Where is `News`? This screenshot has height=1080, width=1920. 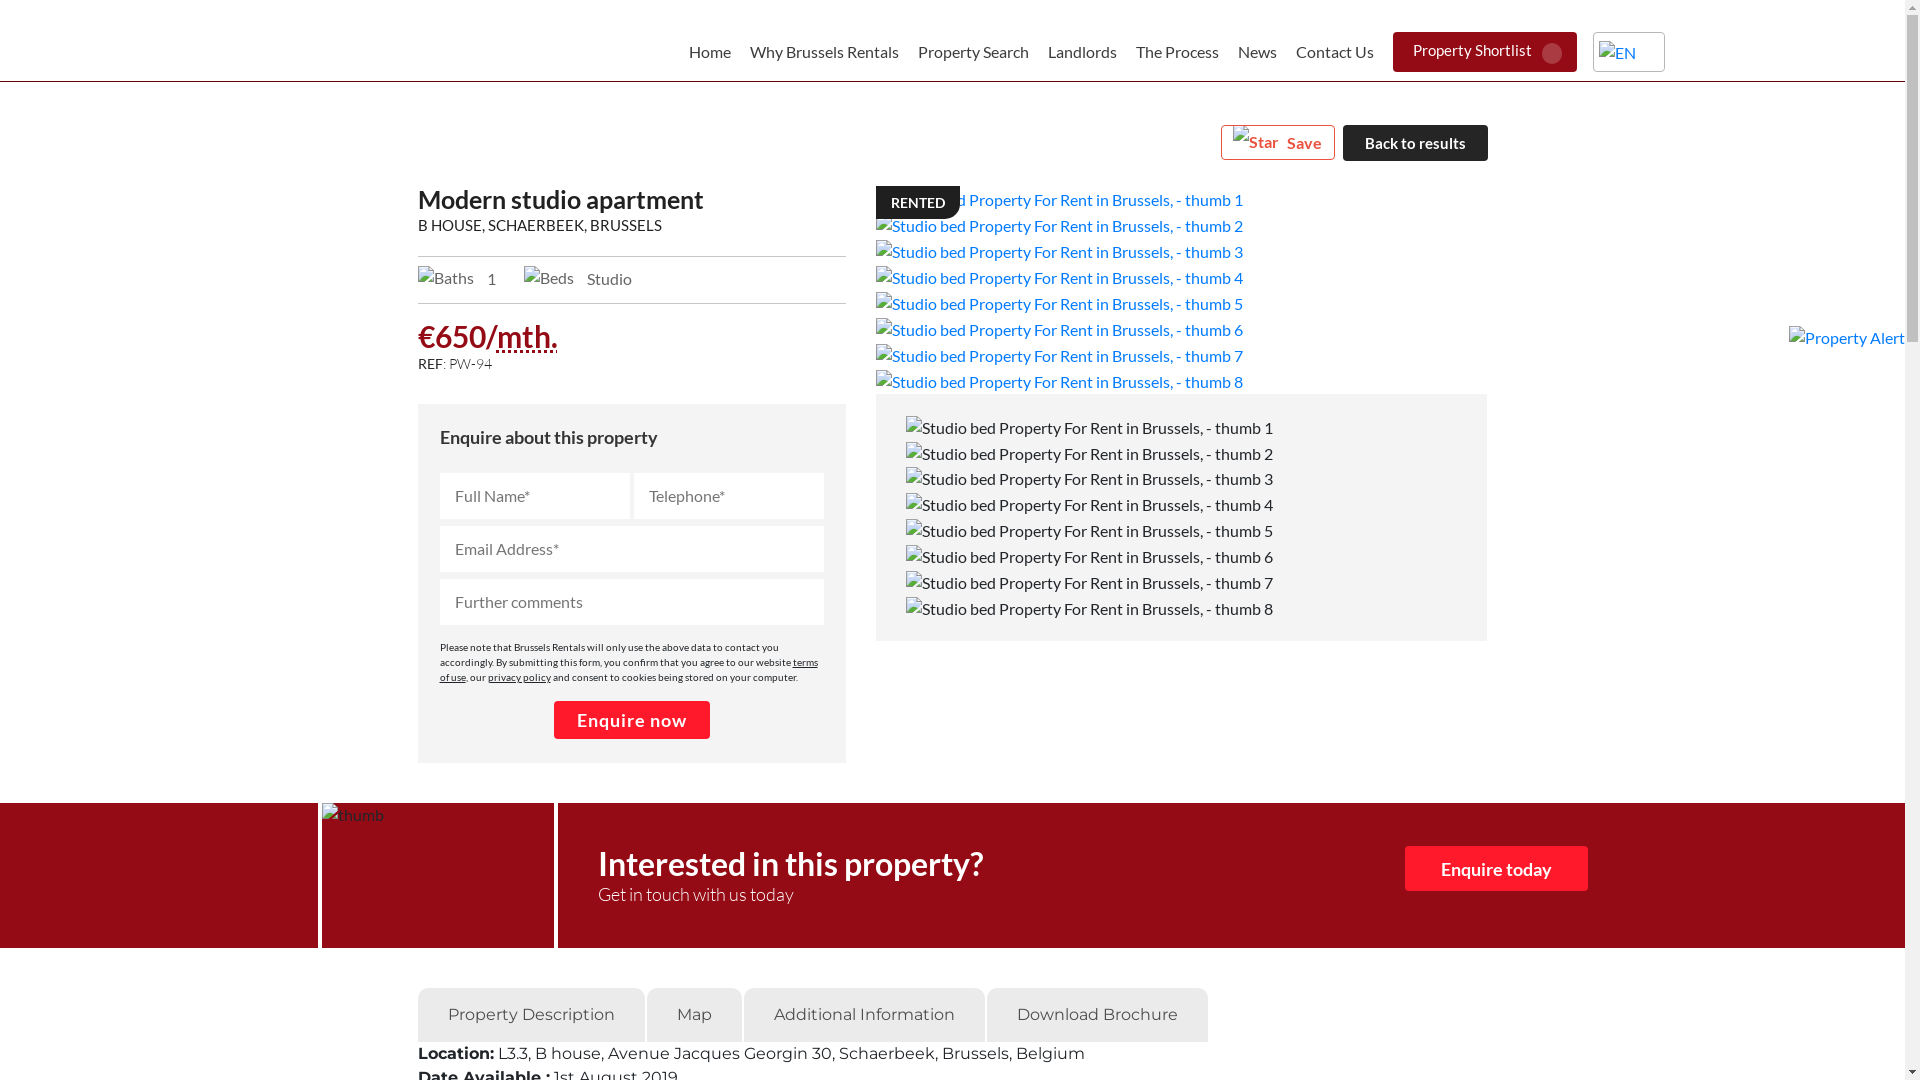 News is located at coordinates (1258, 52).